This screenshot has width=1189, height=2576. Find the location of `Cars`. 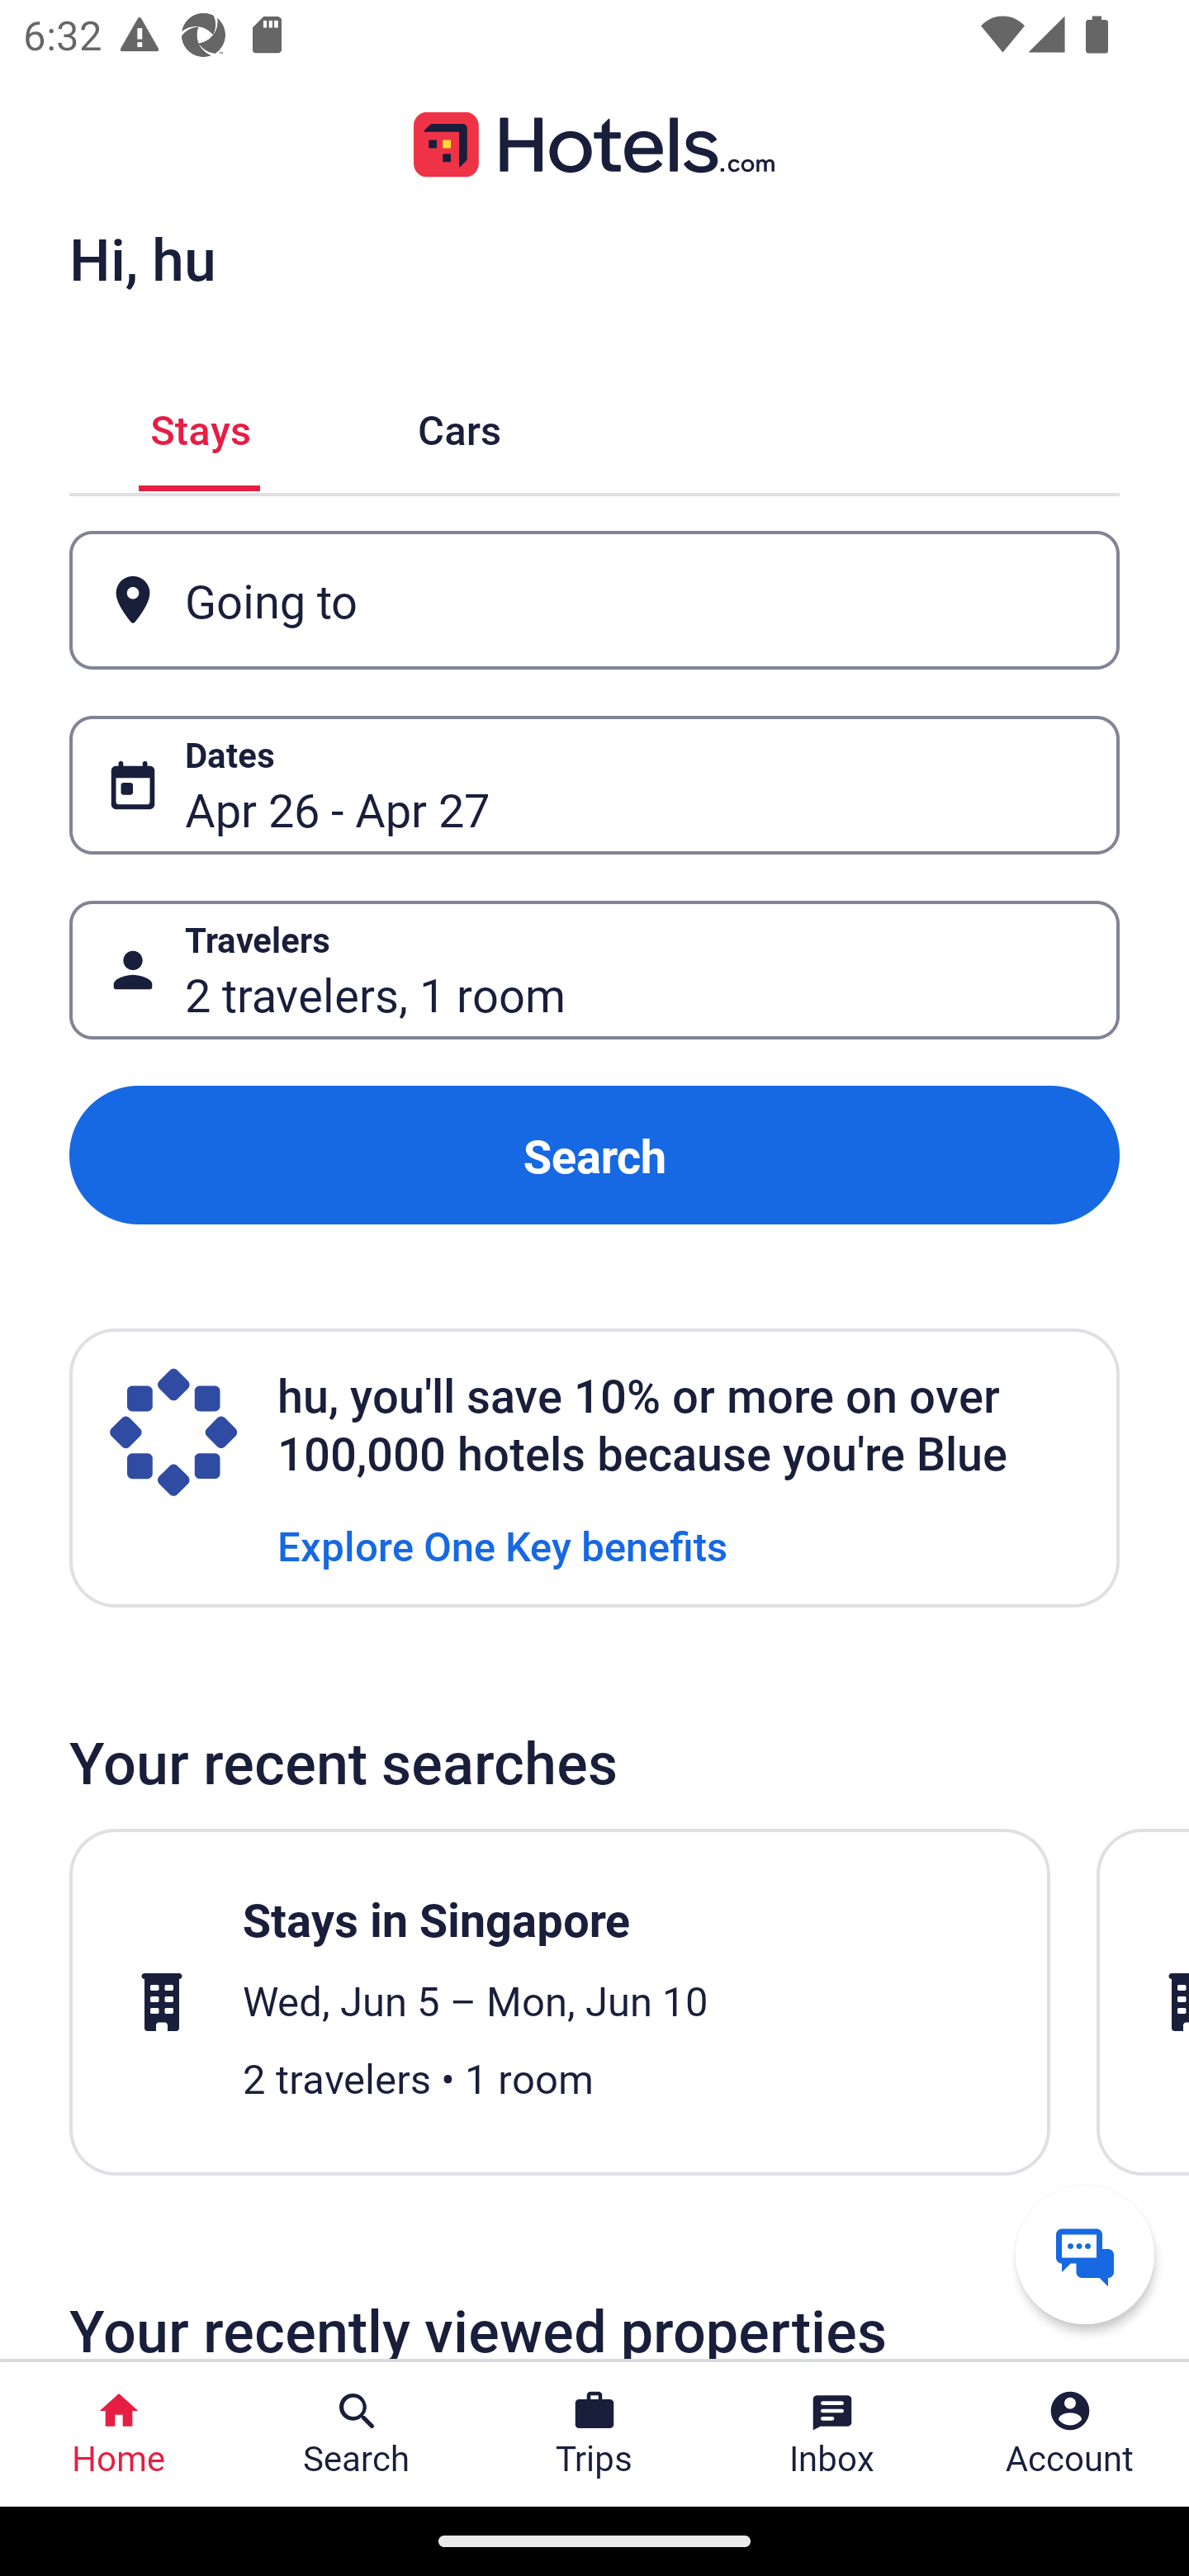

Cars is located at coordinates (459, 426).